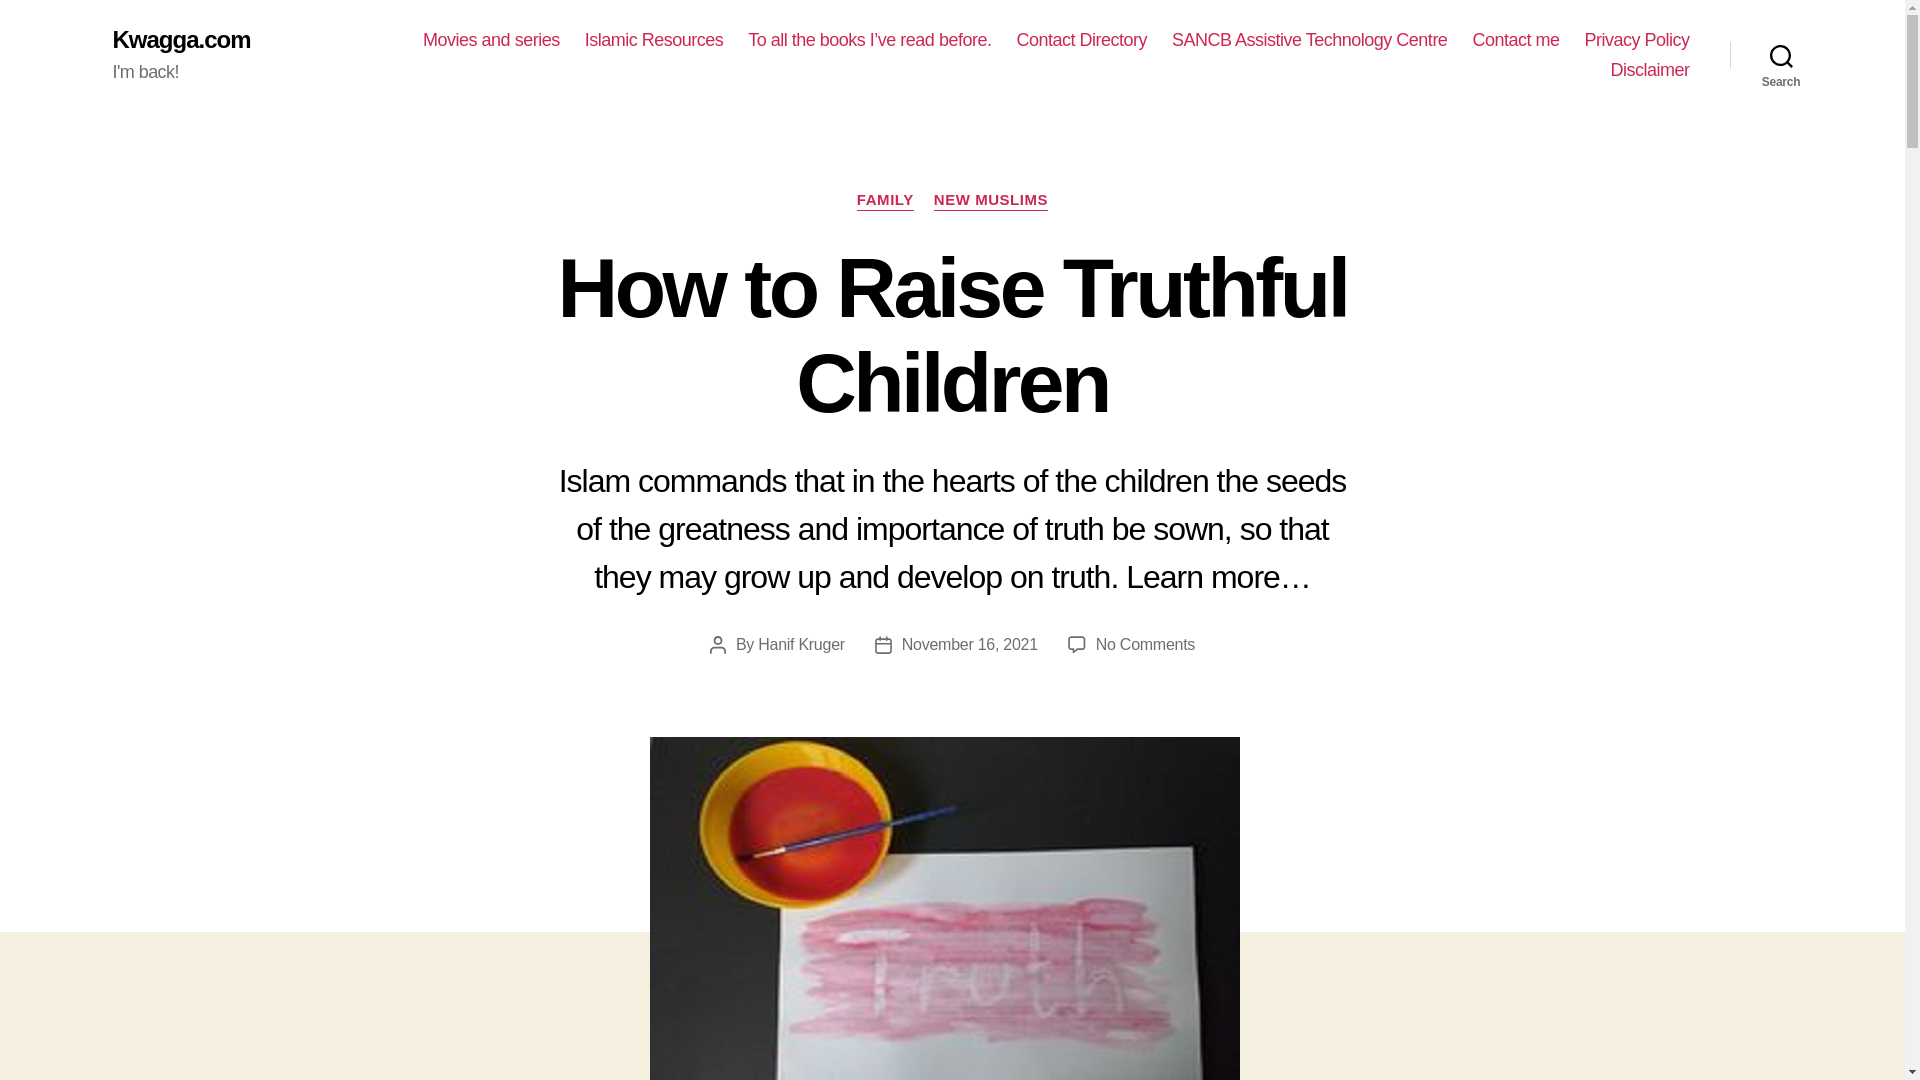 The height and width of the screenshot is (1080, 1920). I want to click on Contact me, so click(180, 40).